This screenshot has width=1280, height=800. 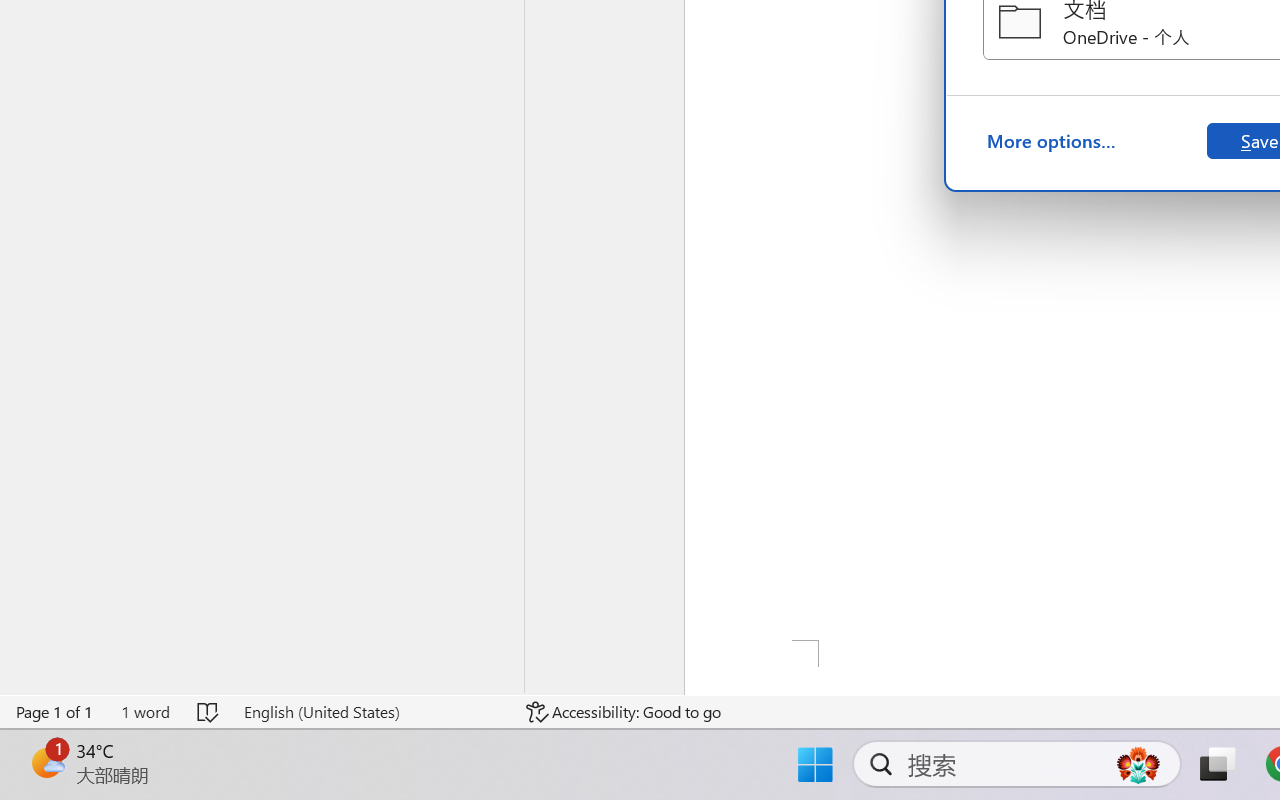 What do you see at coordinates (370, 712) in the screenshot?
I see `Language English (United States)` at bounding box center [370, 712].